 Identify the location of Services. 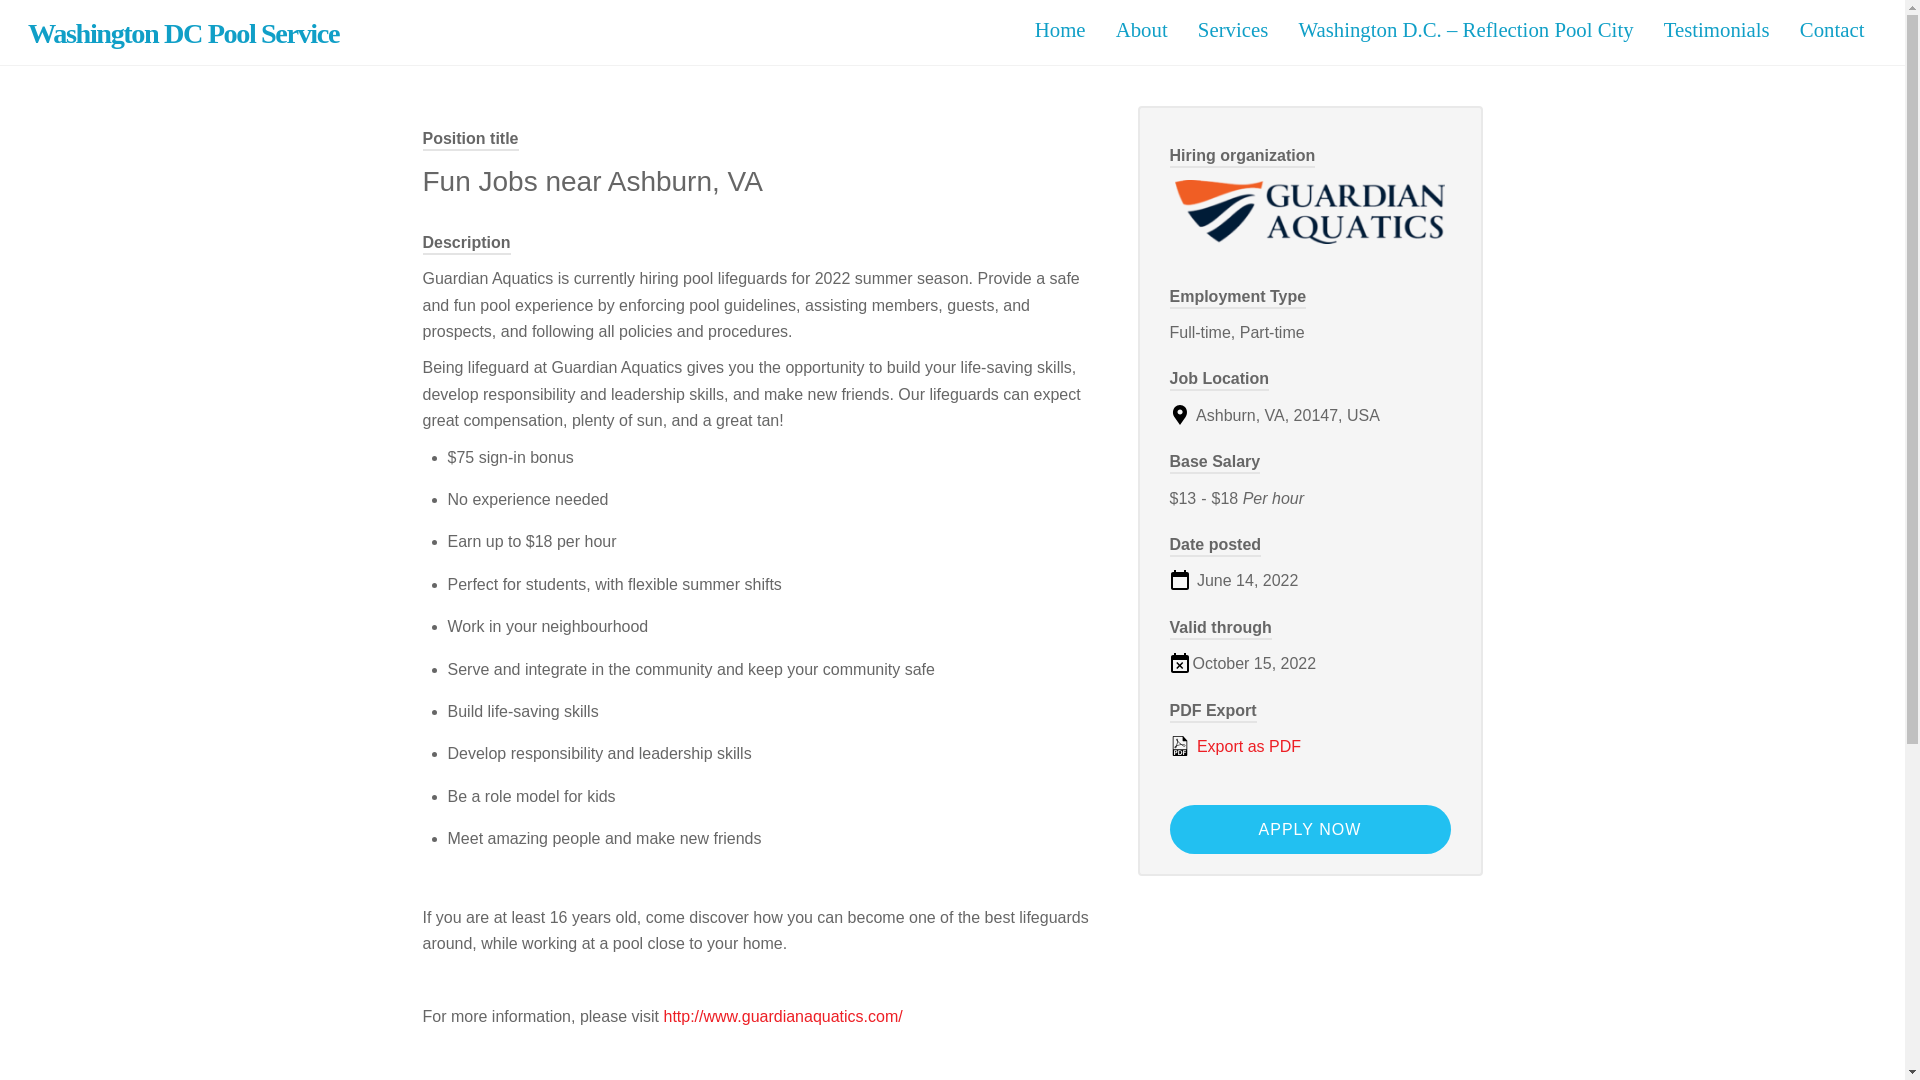
(1232, 30).